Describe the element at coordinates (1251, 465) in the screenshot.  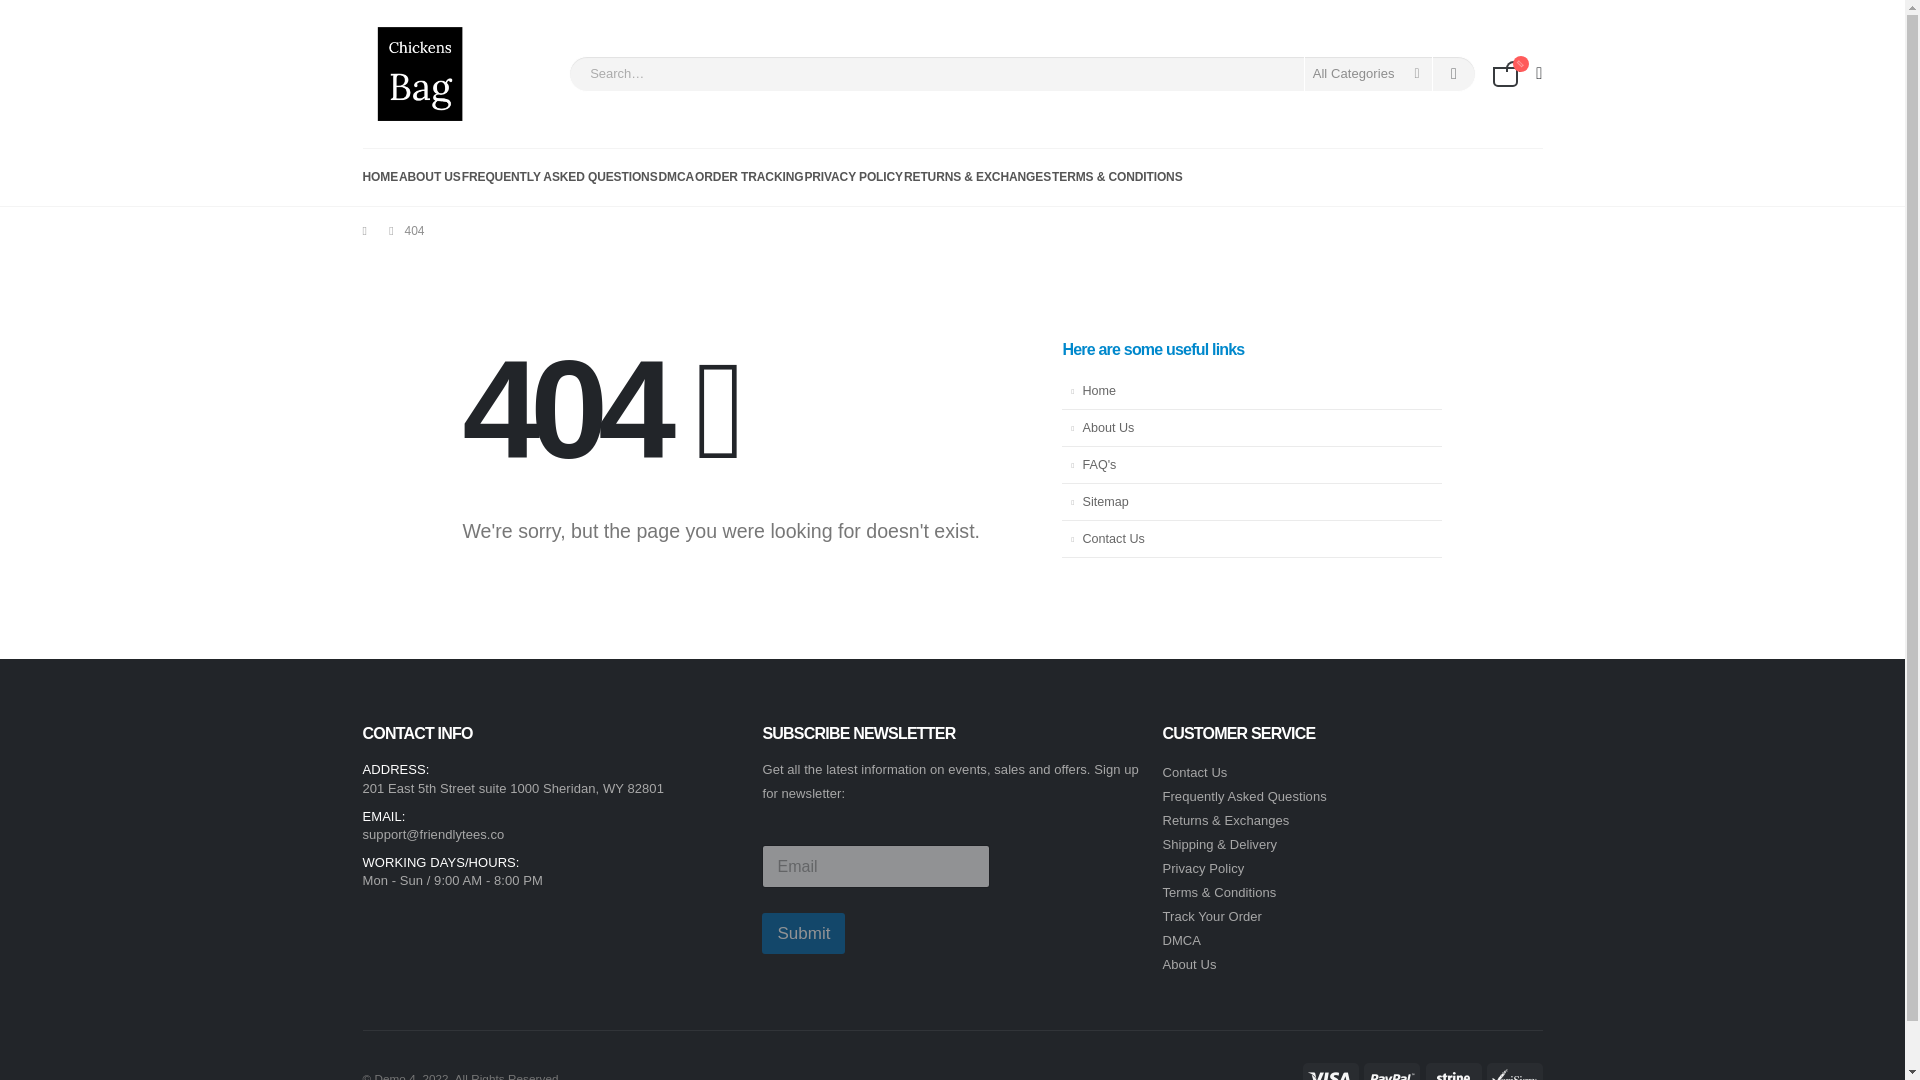
I see `FAQ's` at that location.